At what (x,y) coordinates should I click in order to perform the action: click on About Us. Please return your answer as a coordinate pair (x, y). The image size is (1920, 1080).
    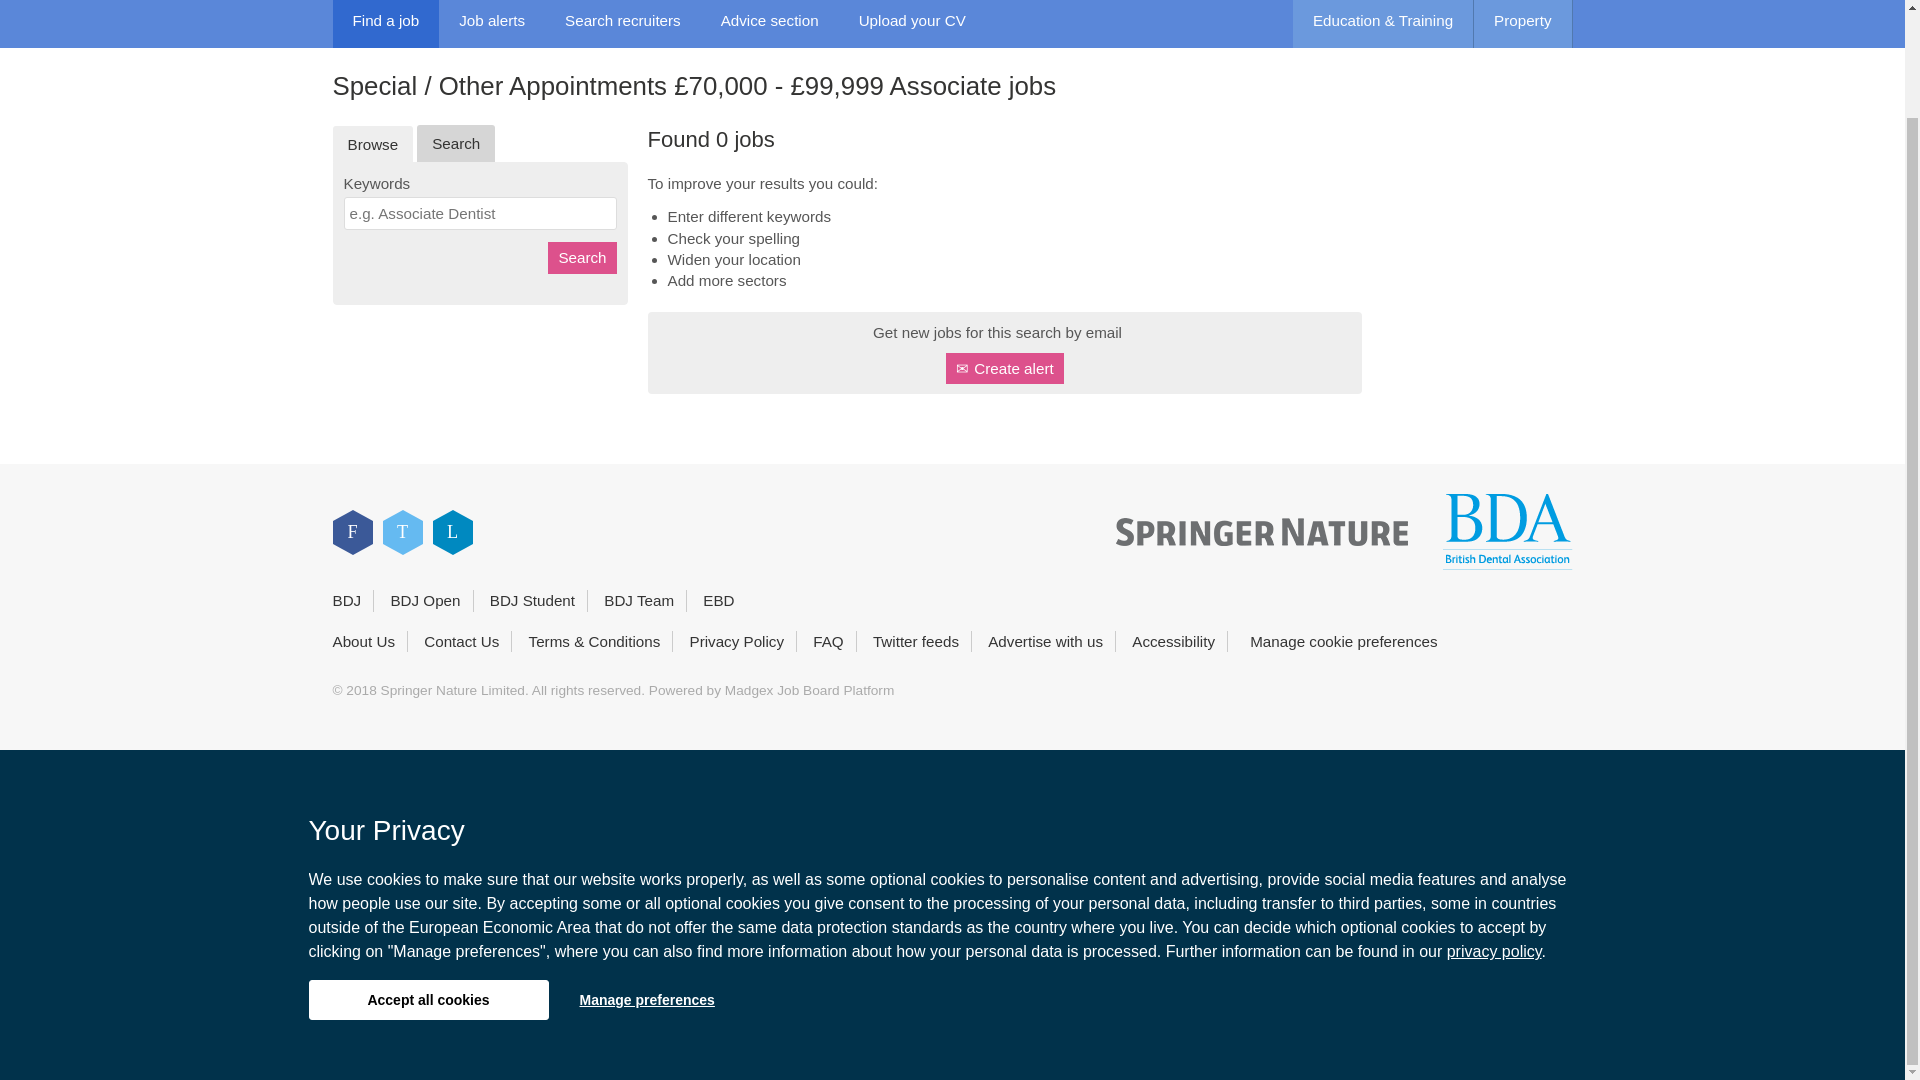
    Looking at the image, I should click on (362, 641).